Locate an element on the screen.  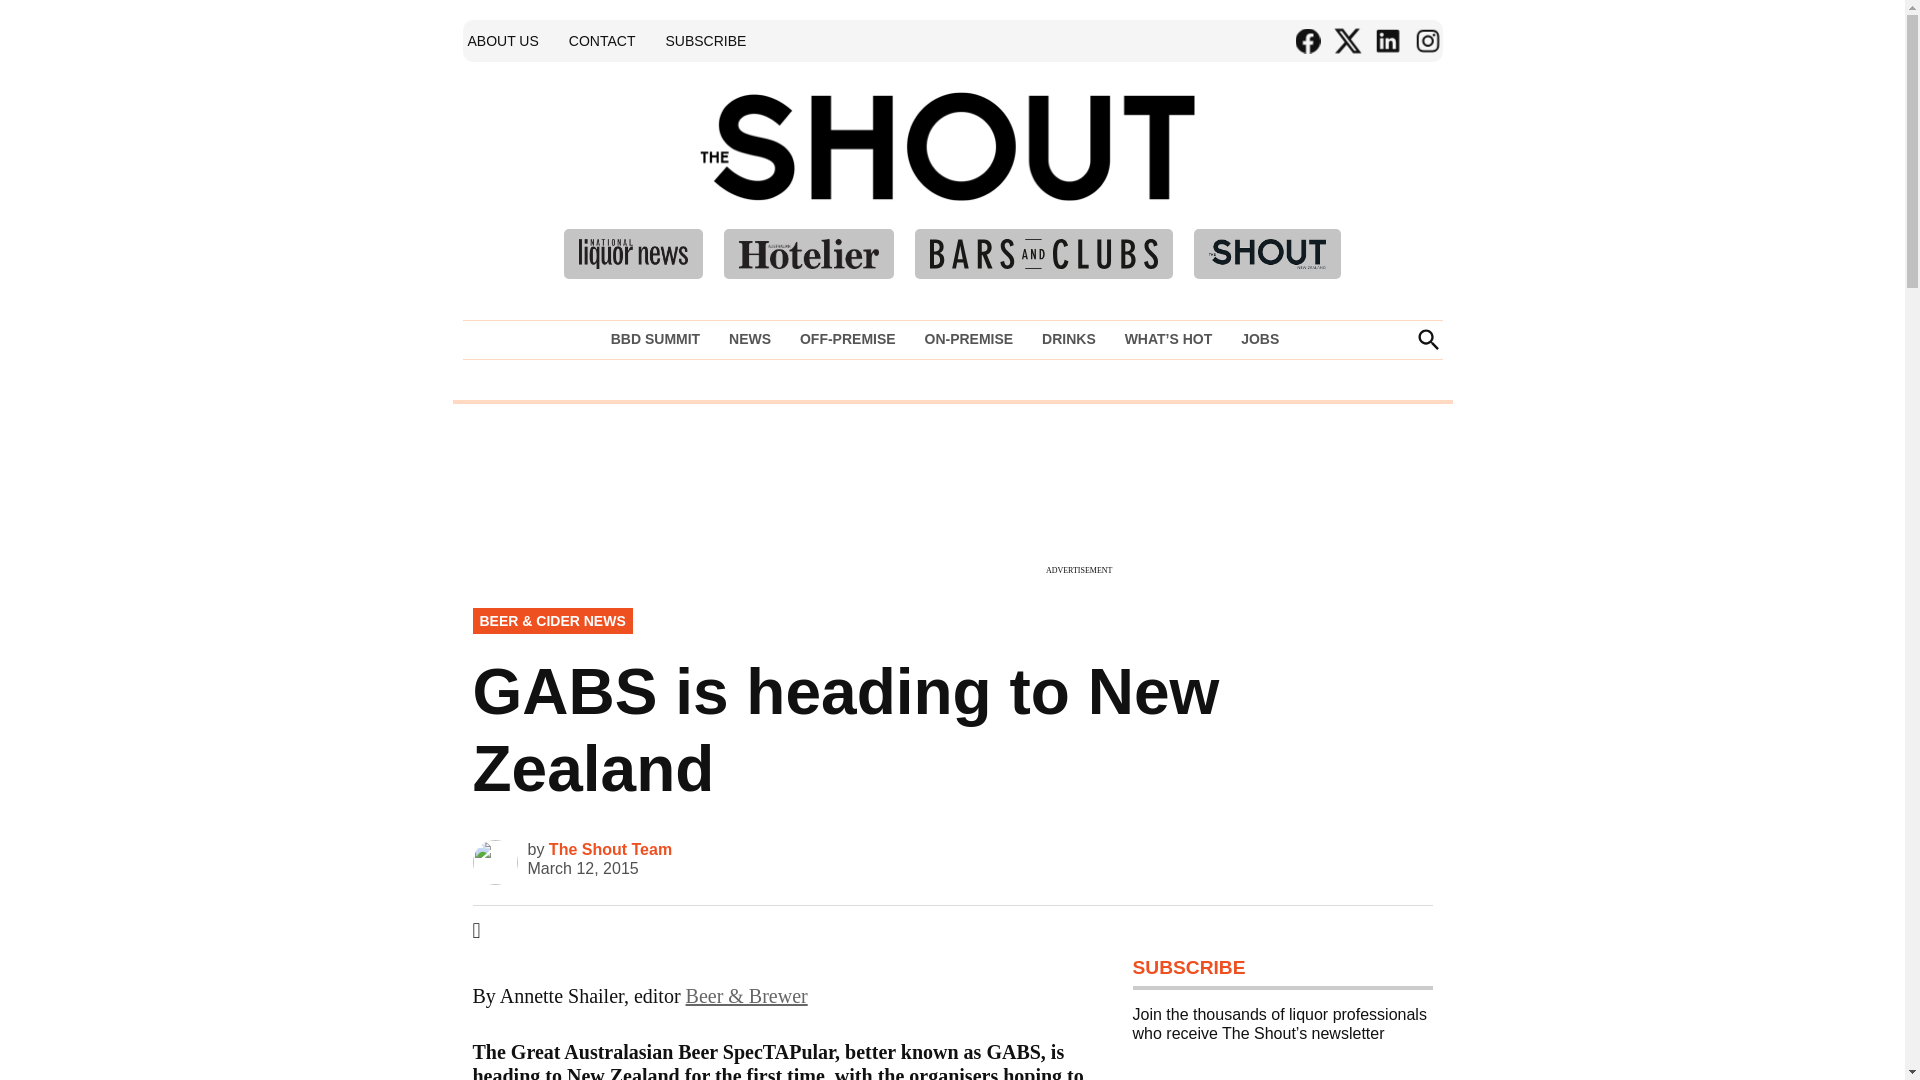
Facebook is located at coordinates (1307, 41).